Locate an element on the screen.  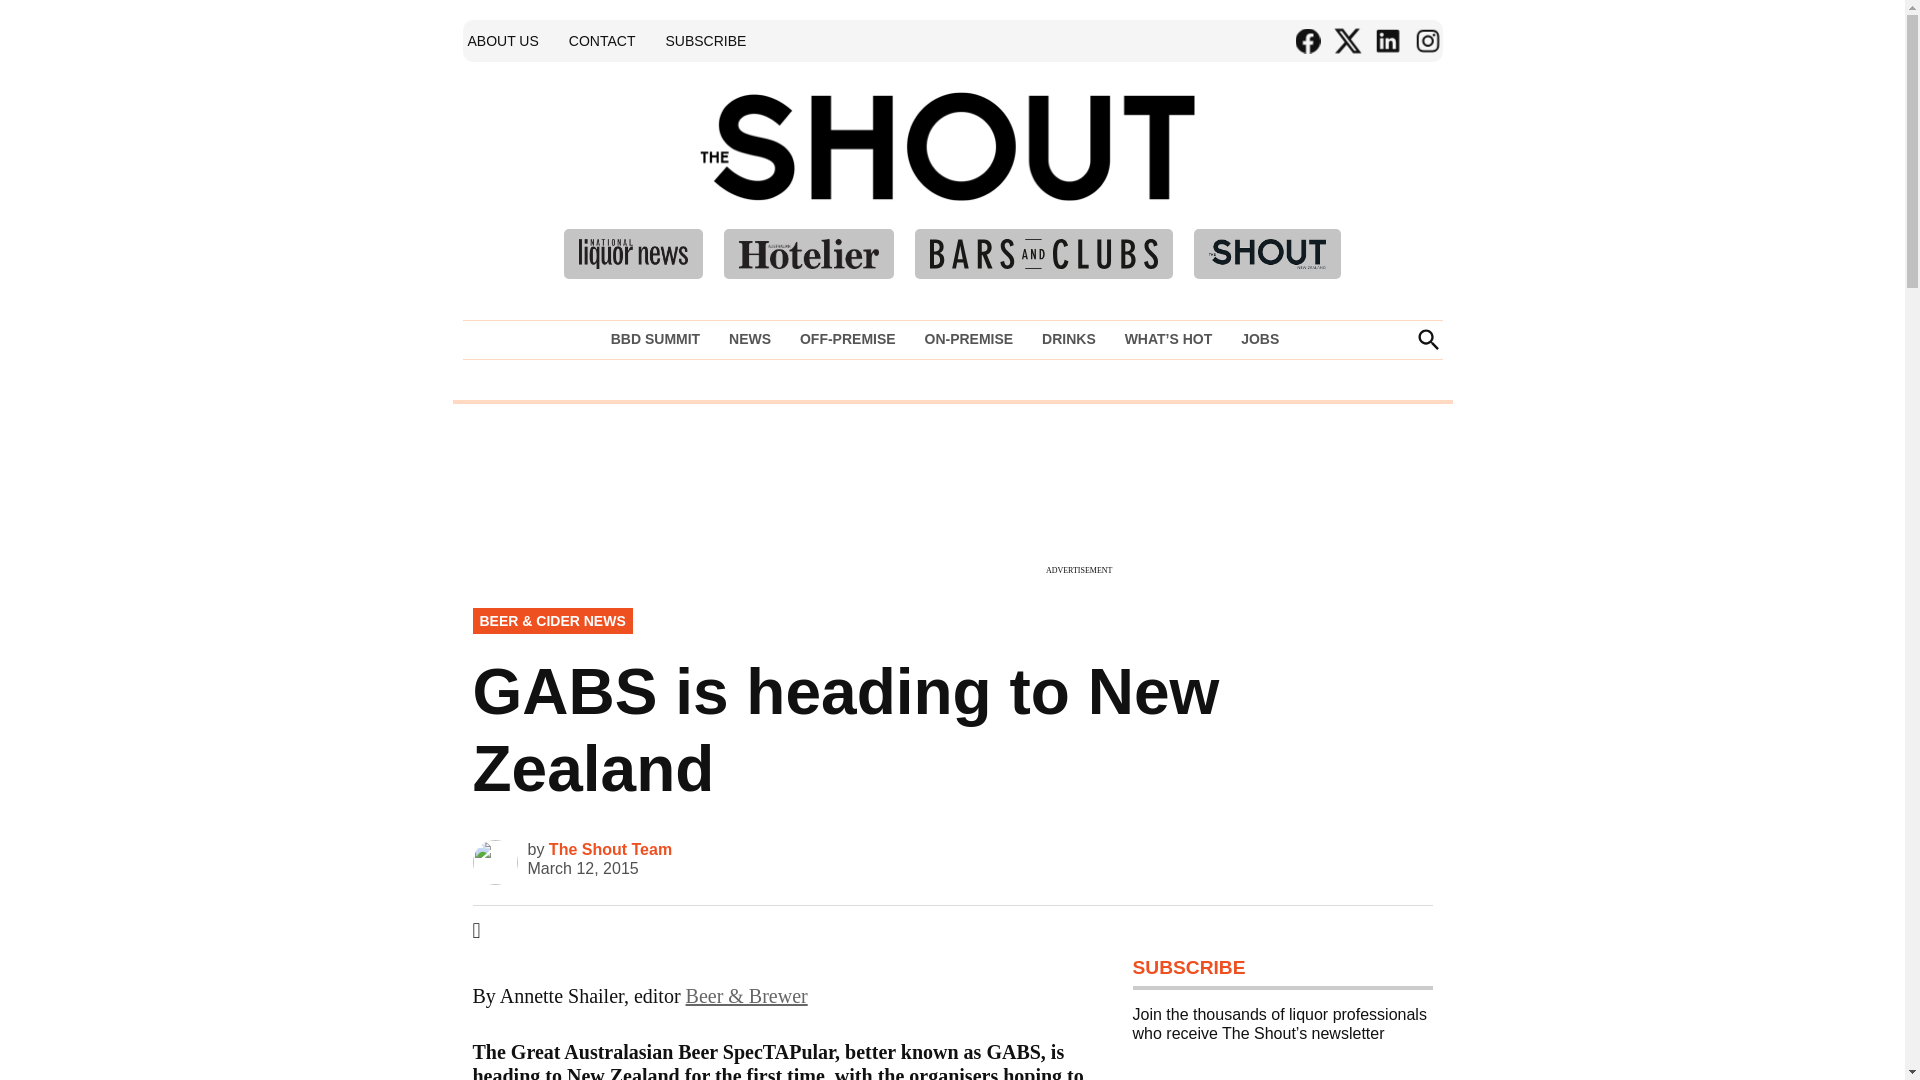
Facebook is located at coordinates (1307, 41).